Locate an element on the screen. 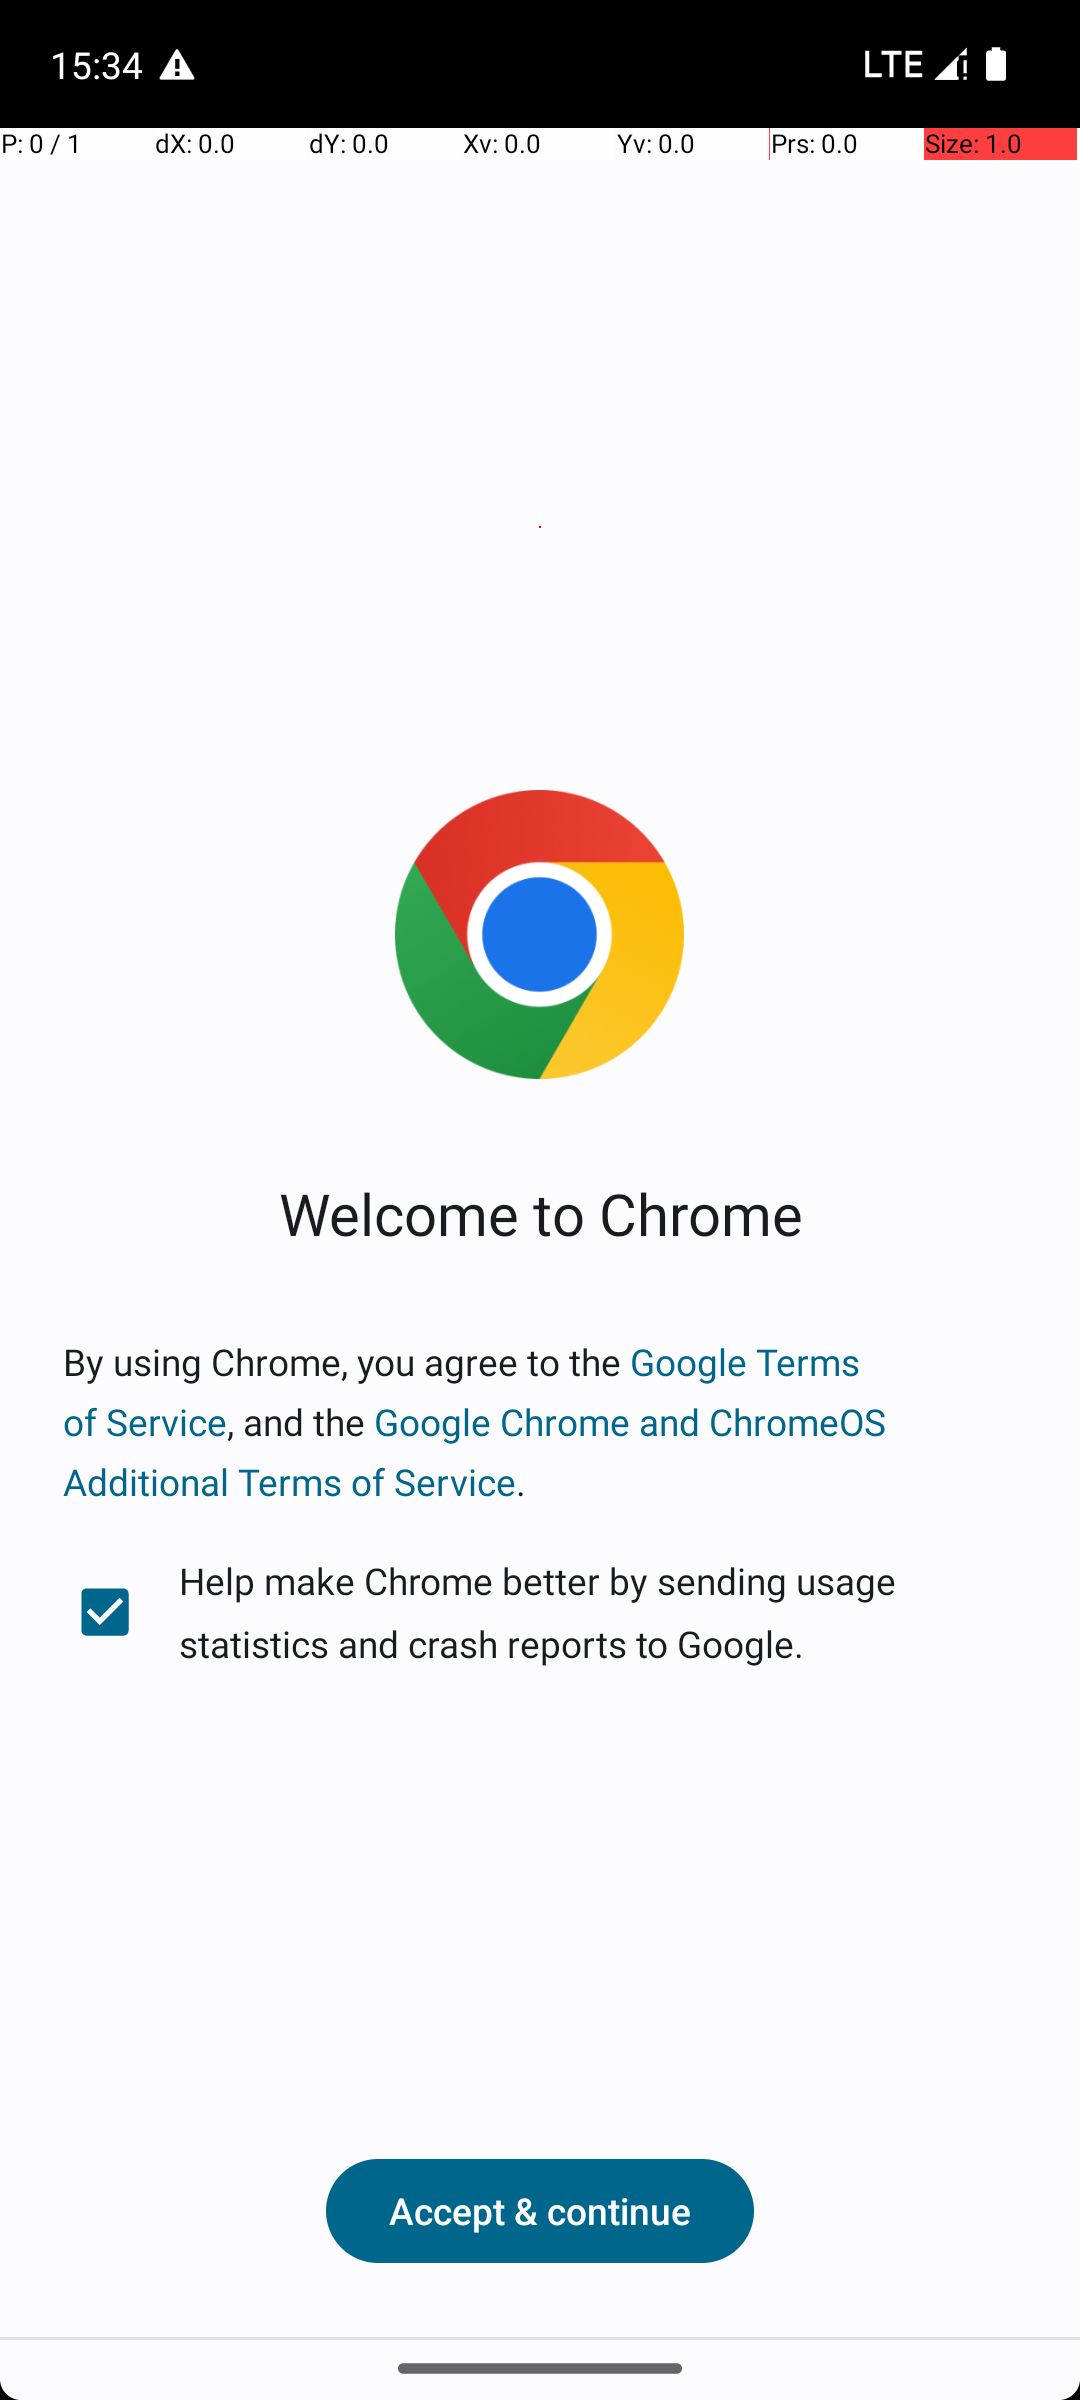 The height and width of the screenshot is (2400, 1080). Accept & continue is located at coordinates (540, 2211).